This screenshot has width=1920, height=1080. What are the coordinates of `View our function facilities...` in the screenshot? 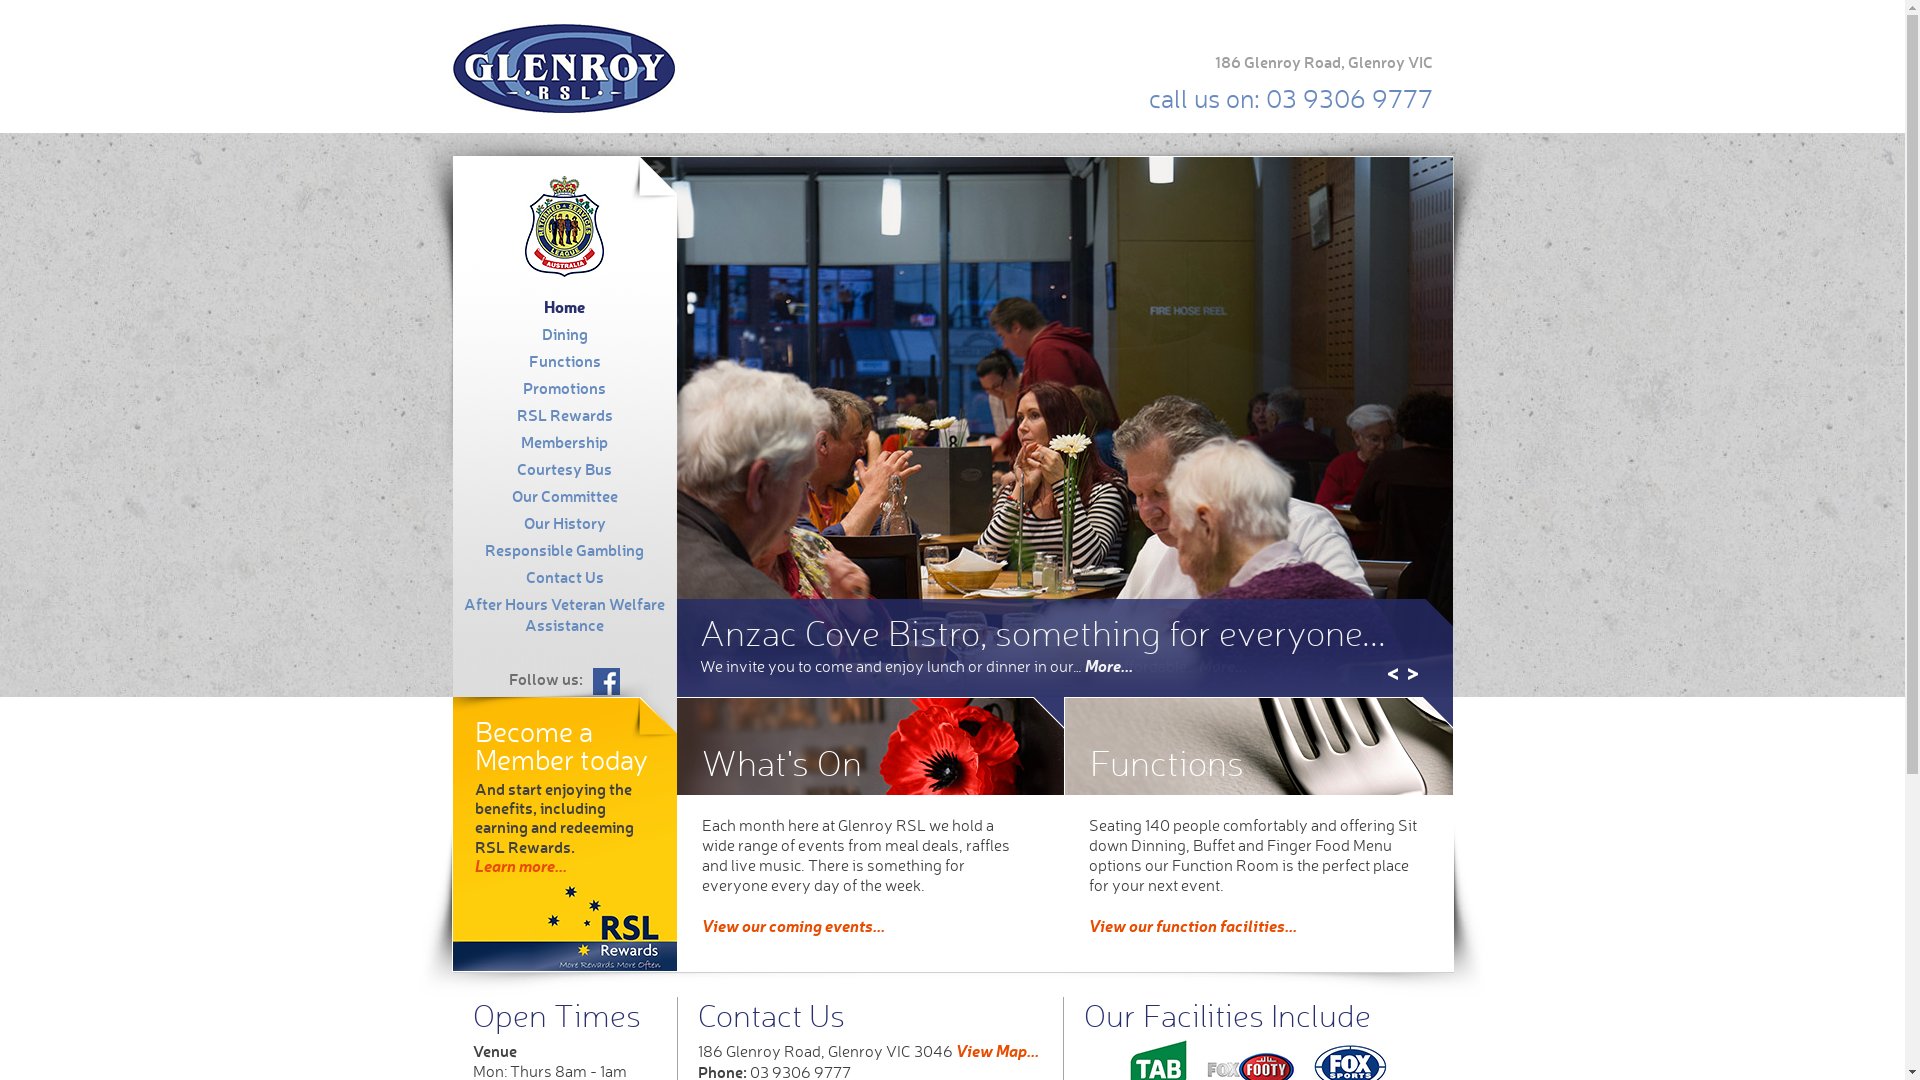 It's located at (1192, 926).